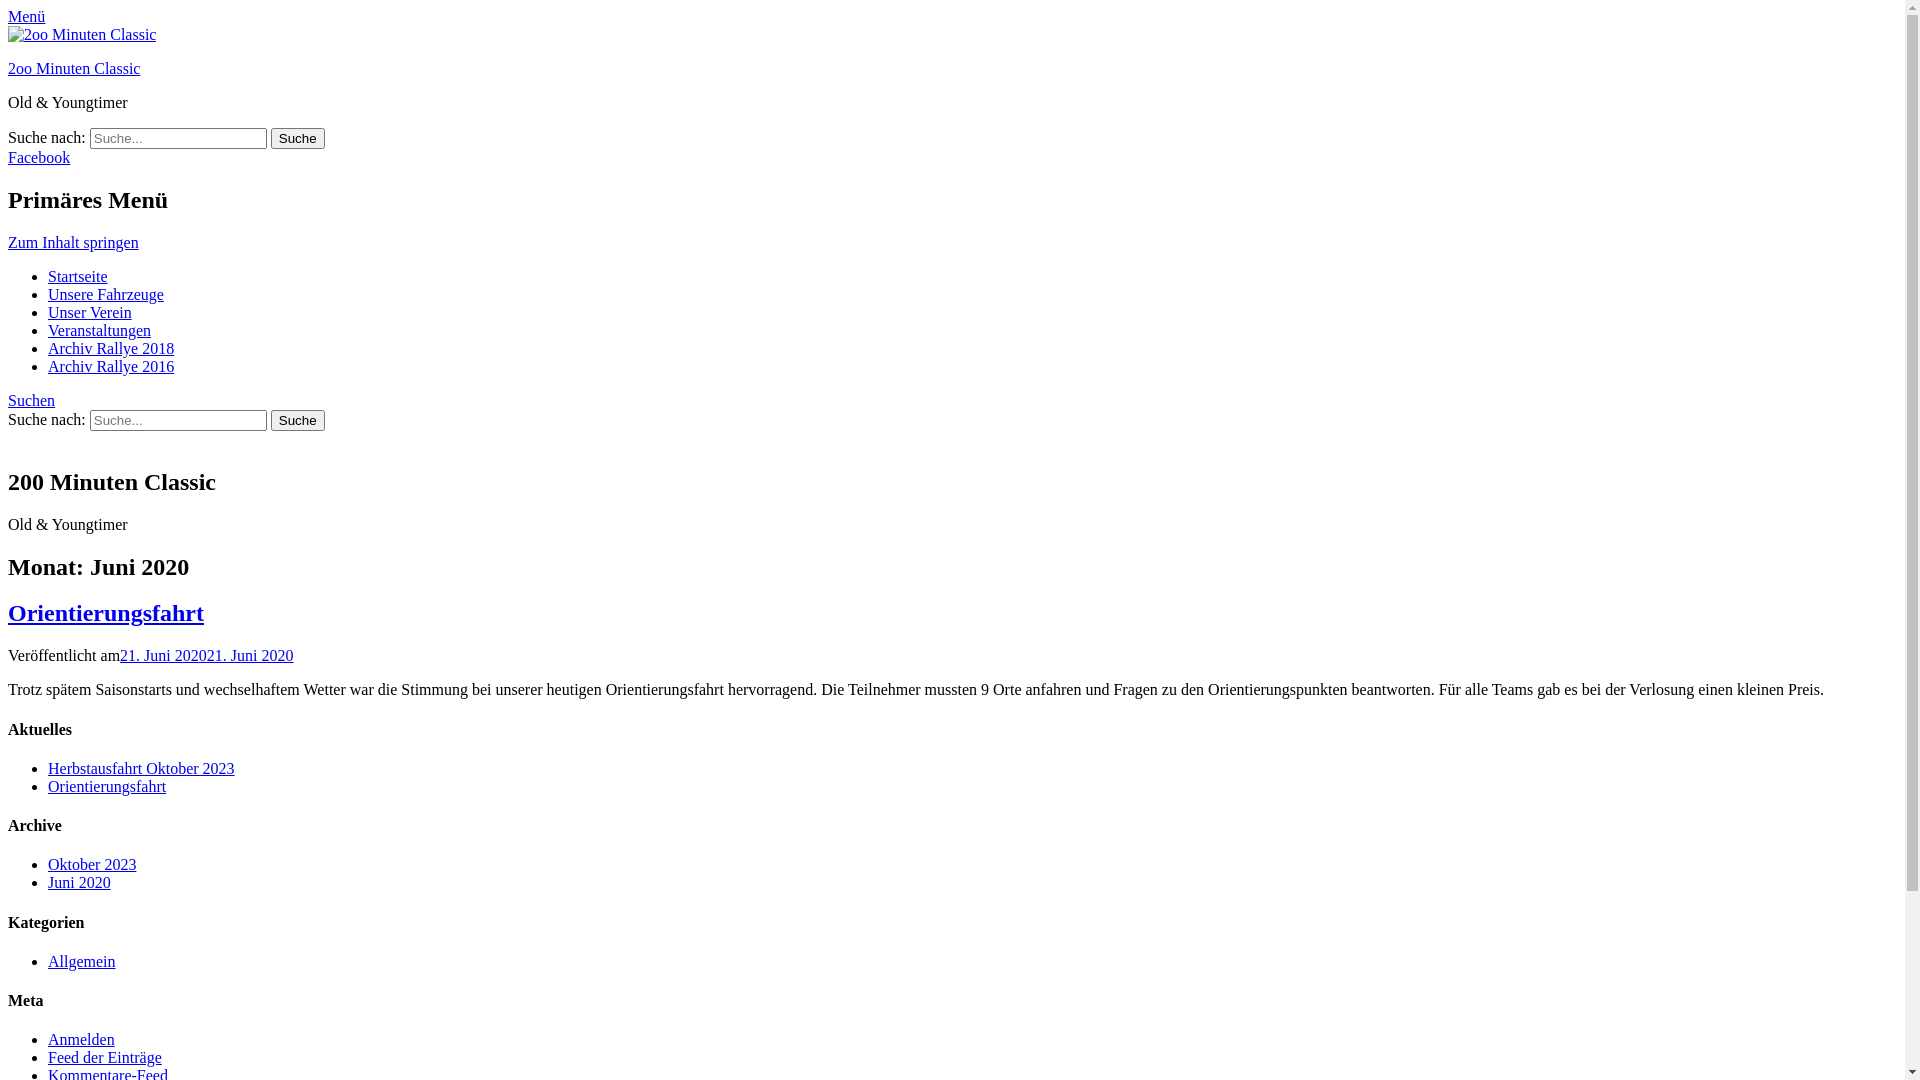 The image size is (1920, 1080). What do you see at coordinates (78, 276) in the screenshot?
I see `Startseite` at bounding box center [78, 276].